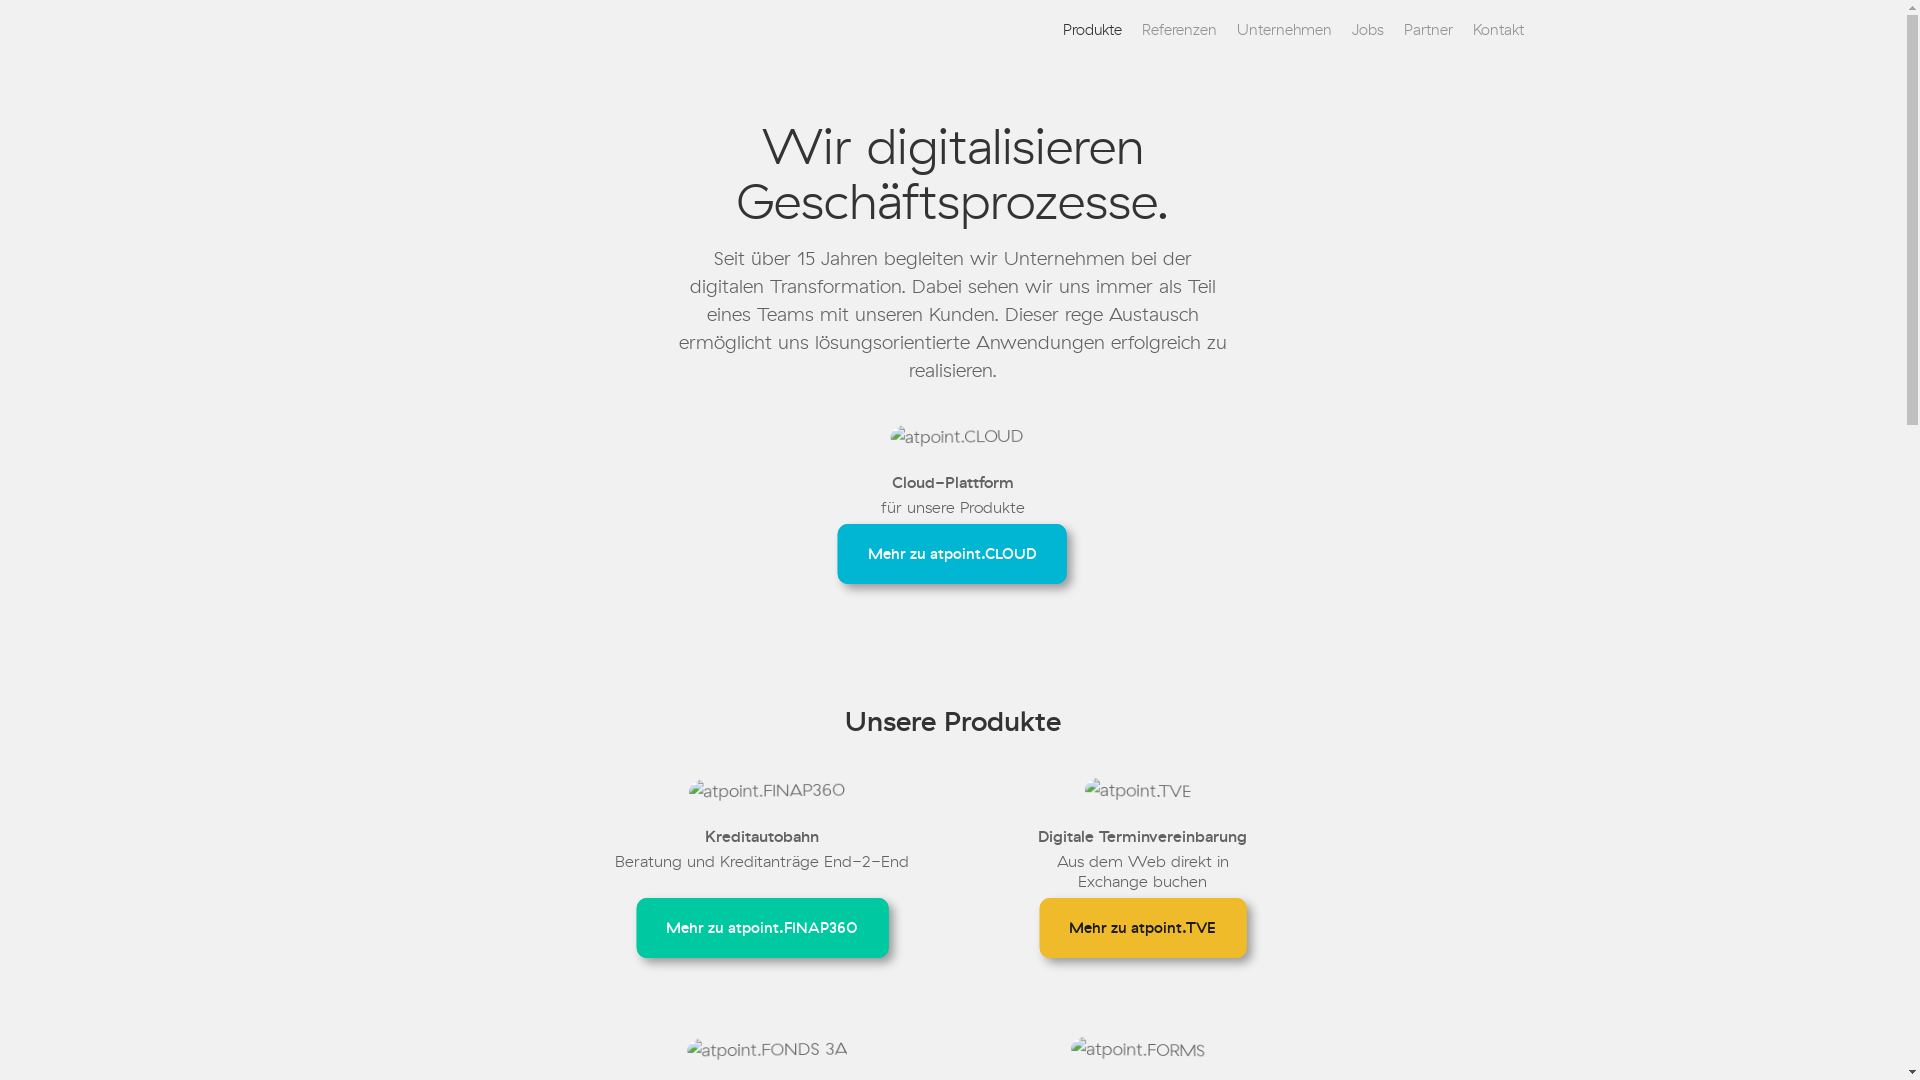 This screenshot has width=1920, height=1080. I want to click on atpoint.FORMS, so click(1145, 1051).